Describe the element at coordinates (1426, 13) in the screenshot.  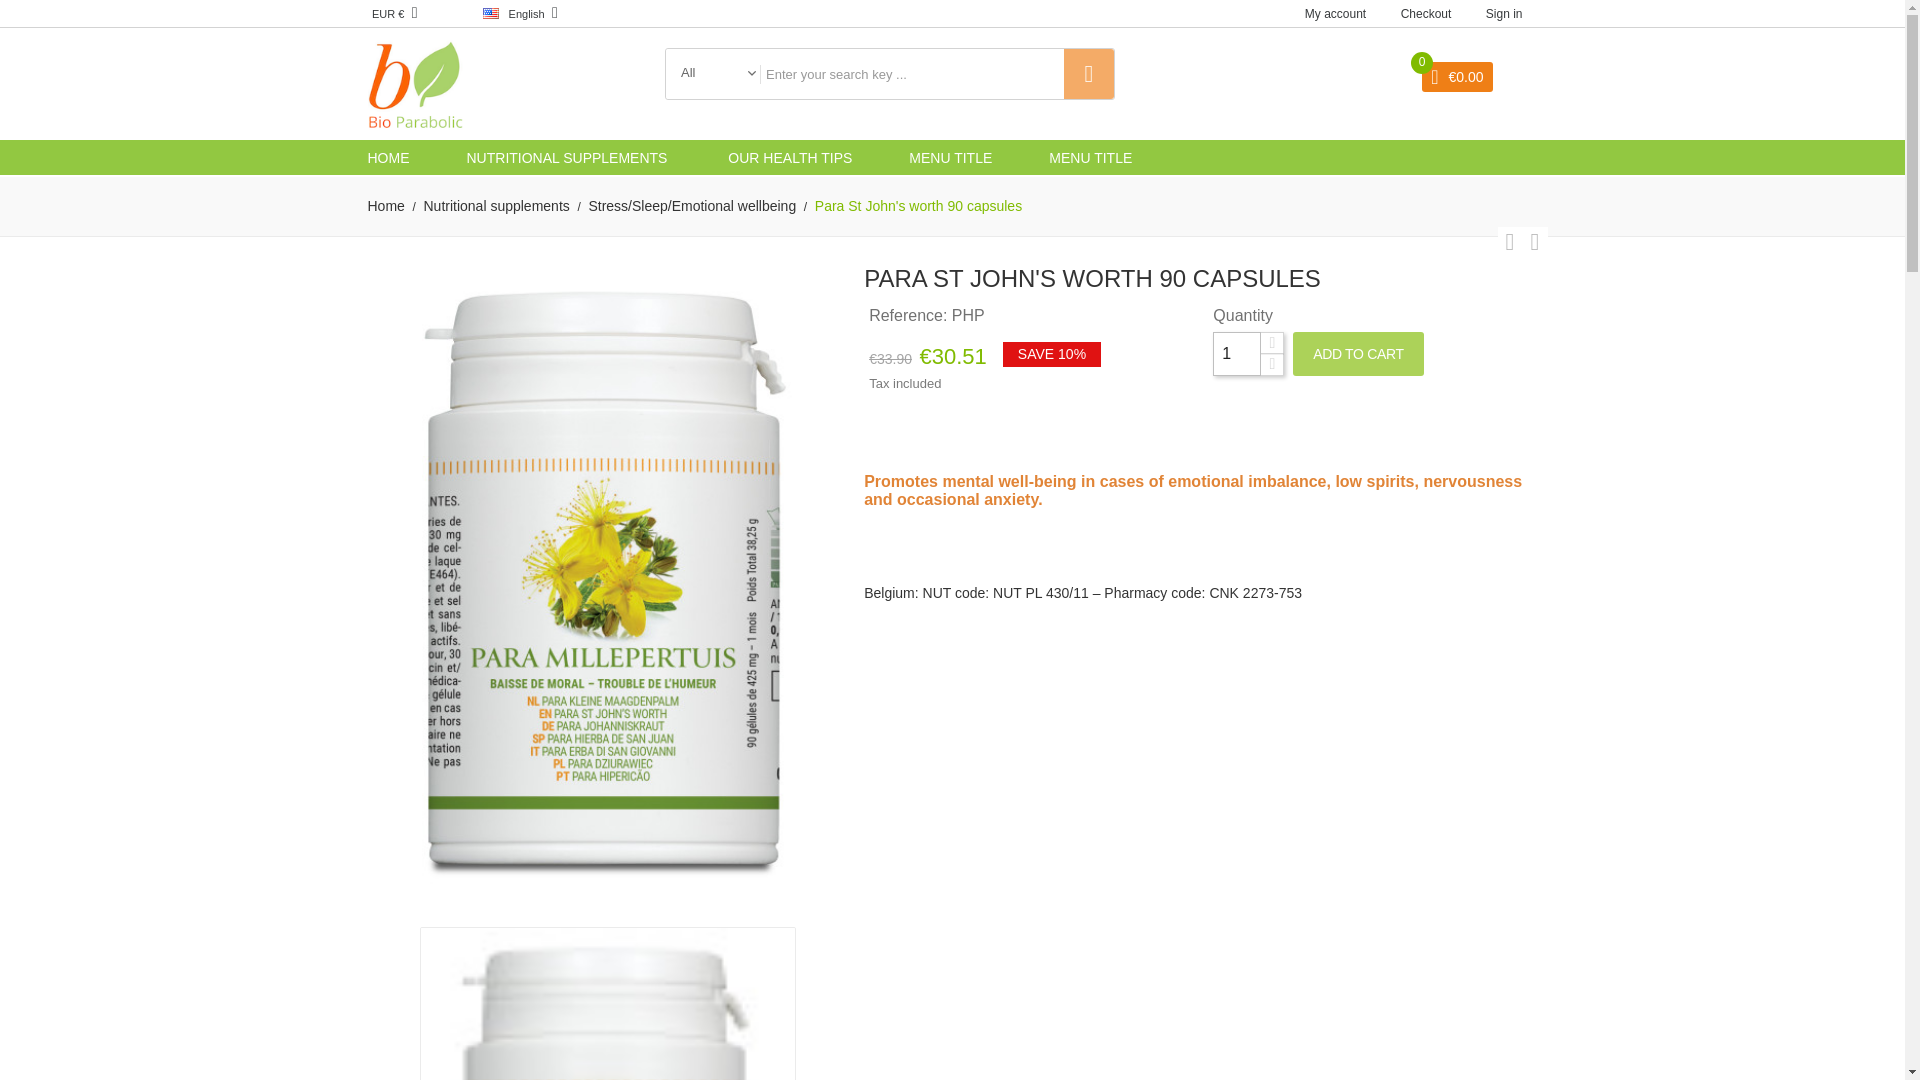
I see `Checkout` at that location.